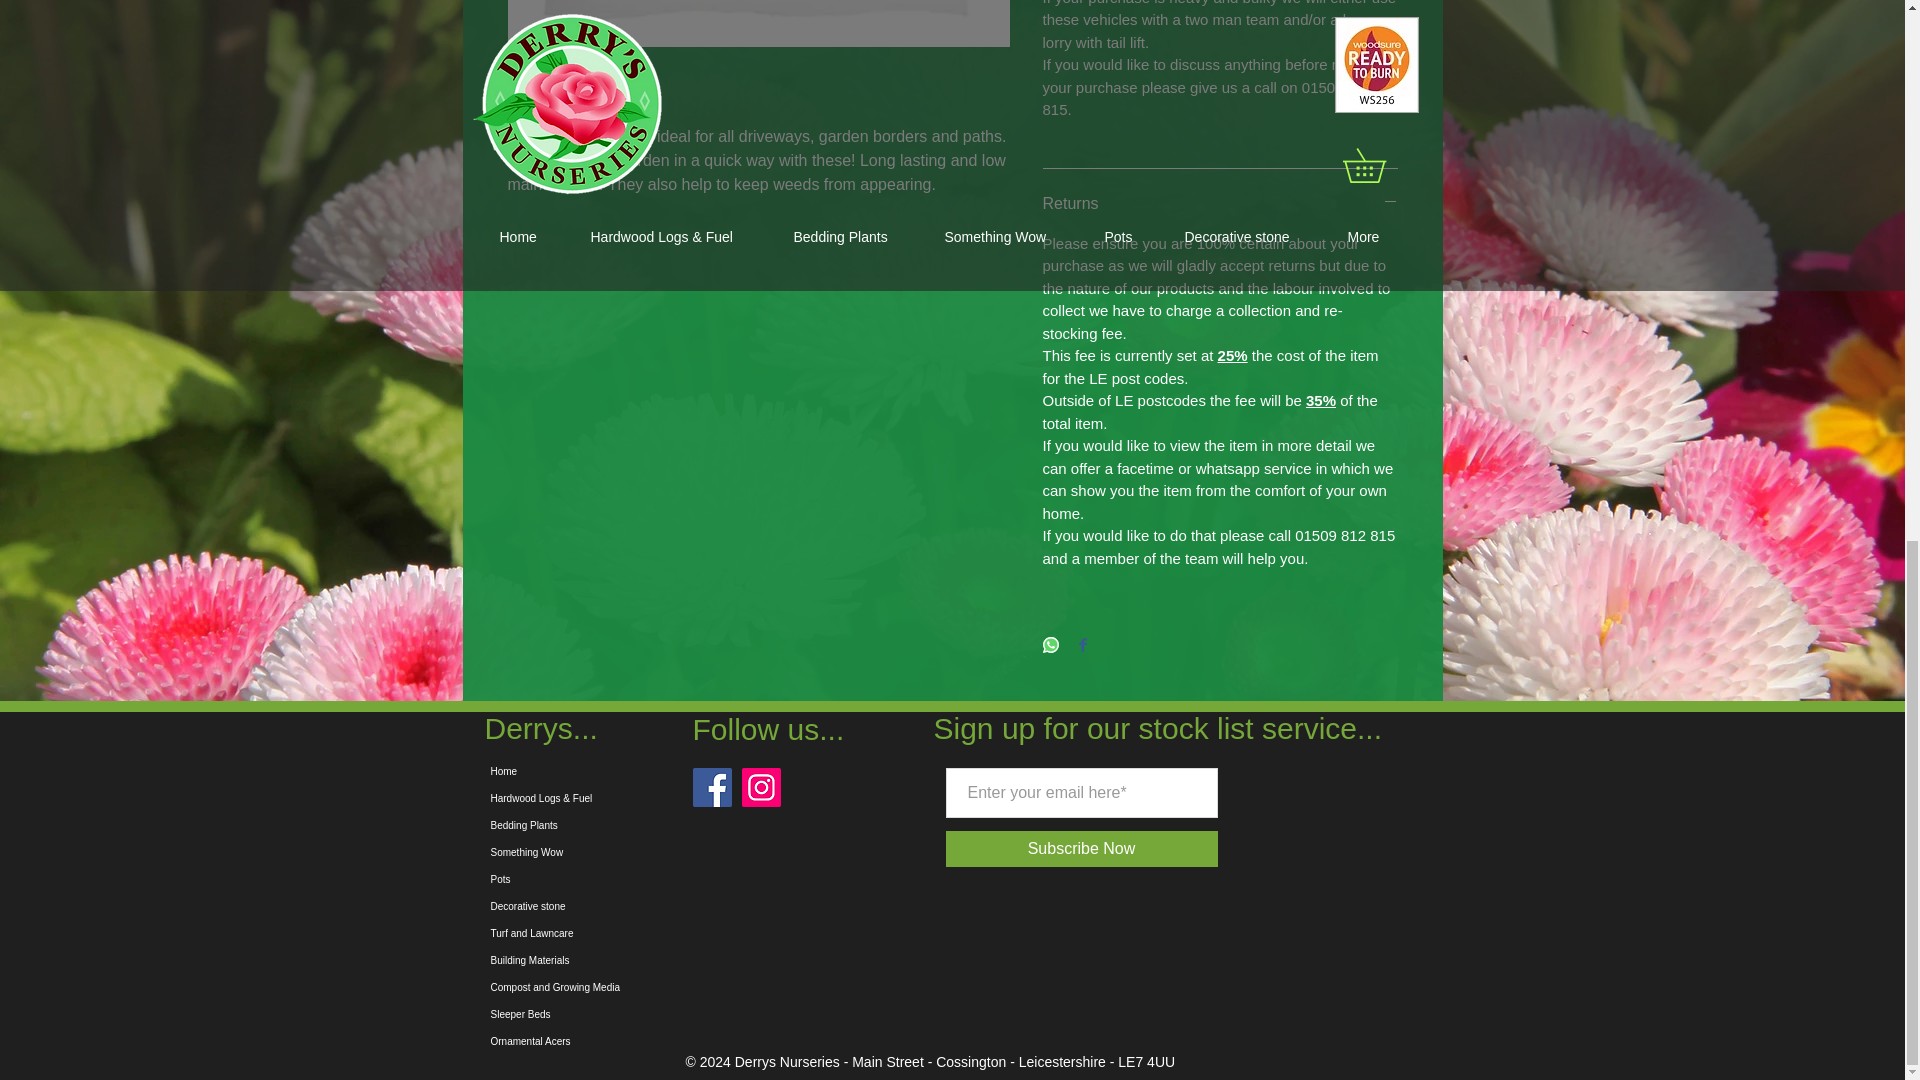 This screenshot has height=1080, width=1920. Describe the element at coordinates (638, 772) in the screenshot. I see `Home` at that location.